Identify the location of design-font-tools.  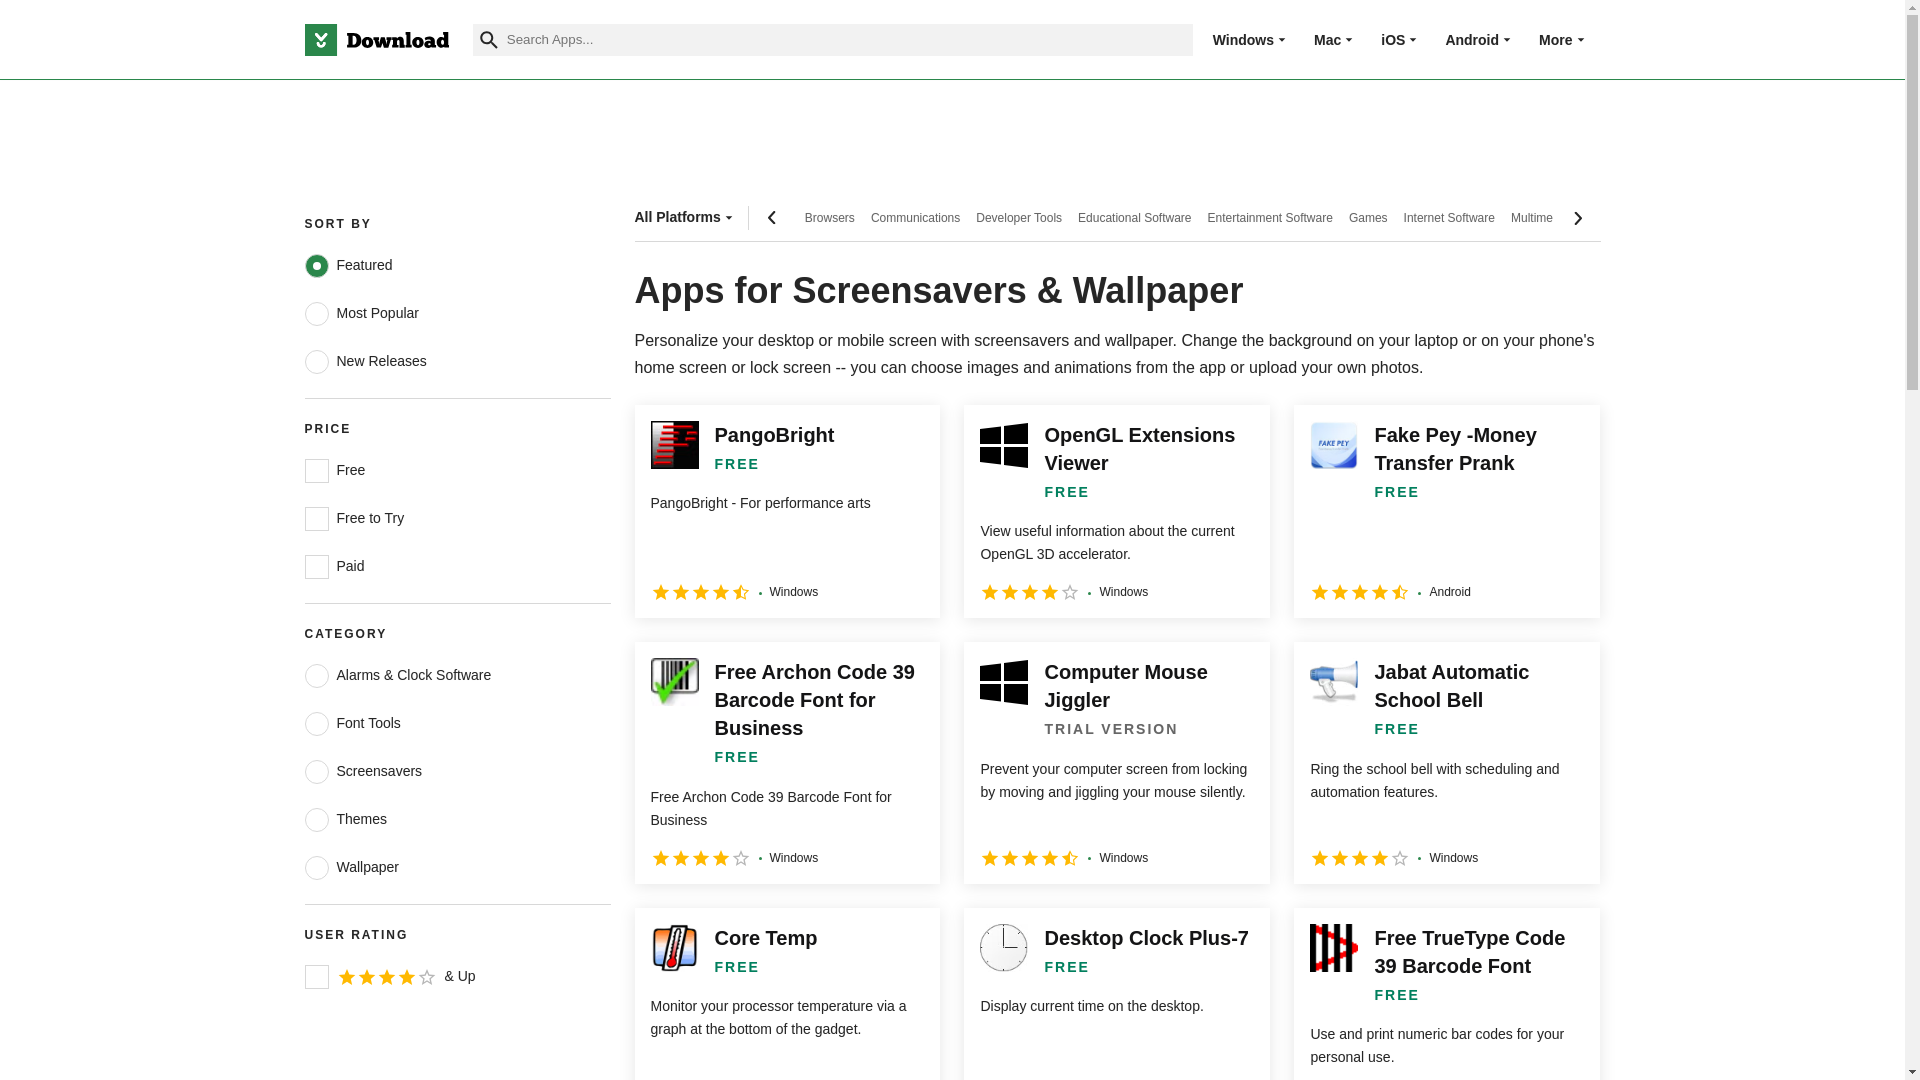
(316, 723).